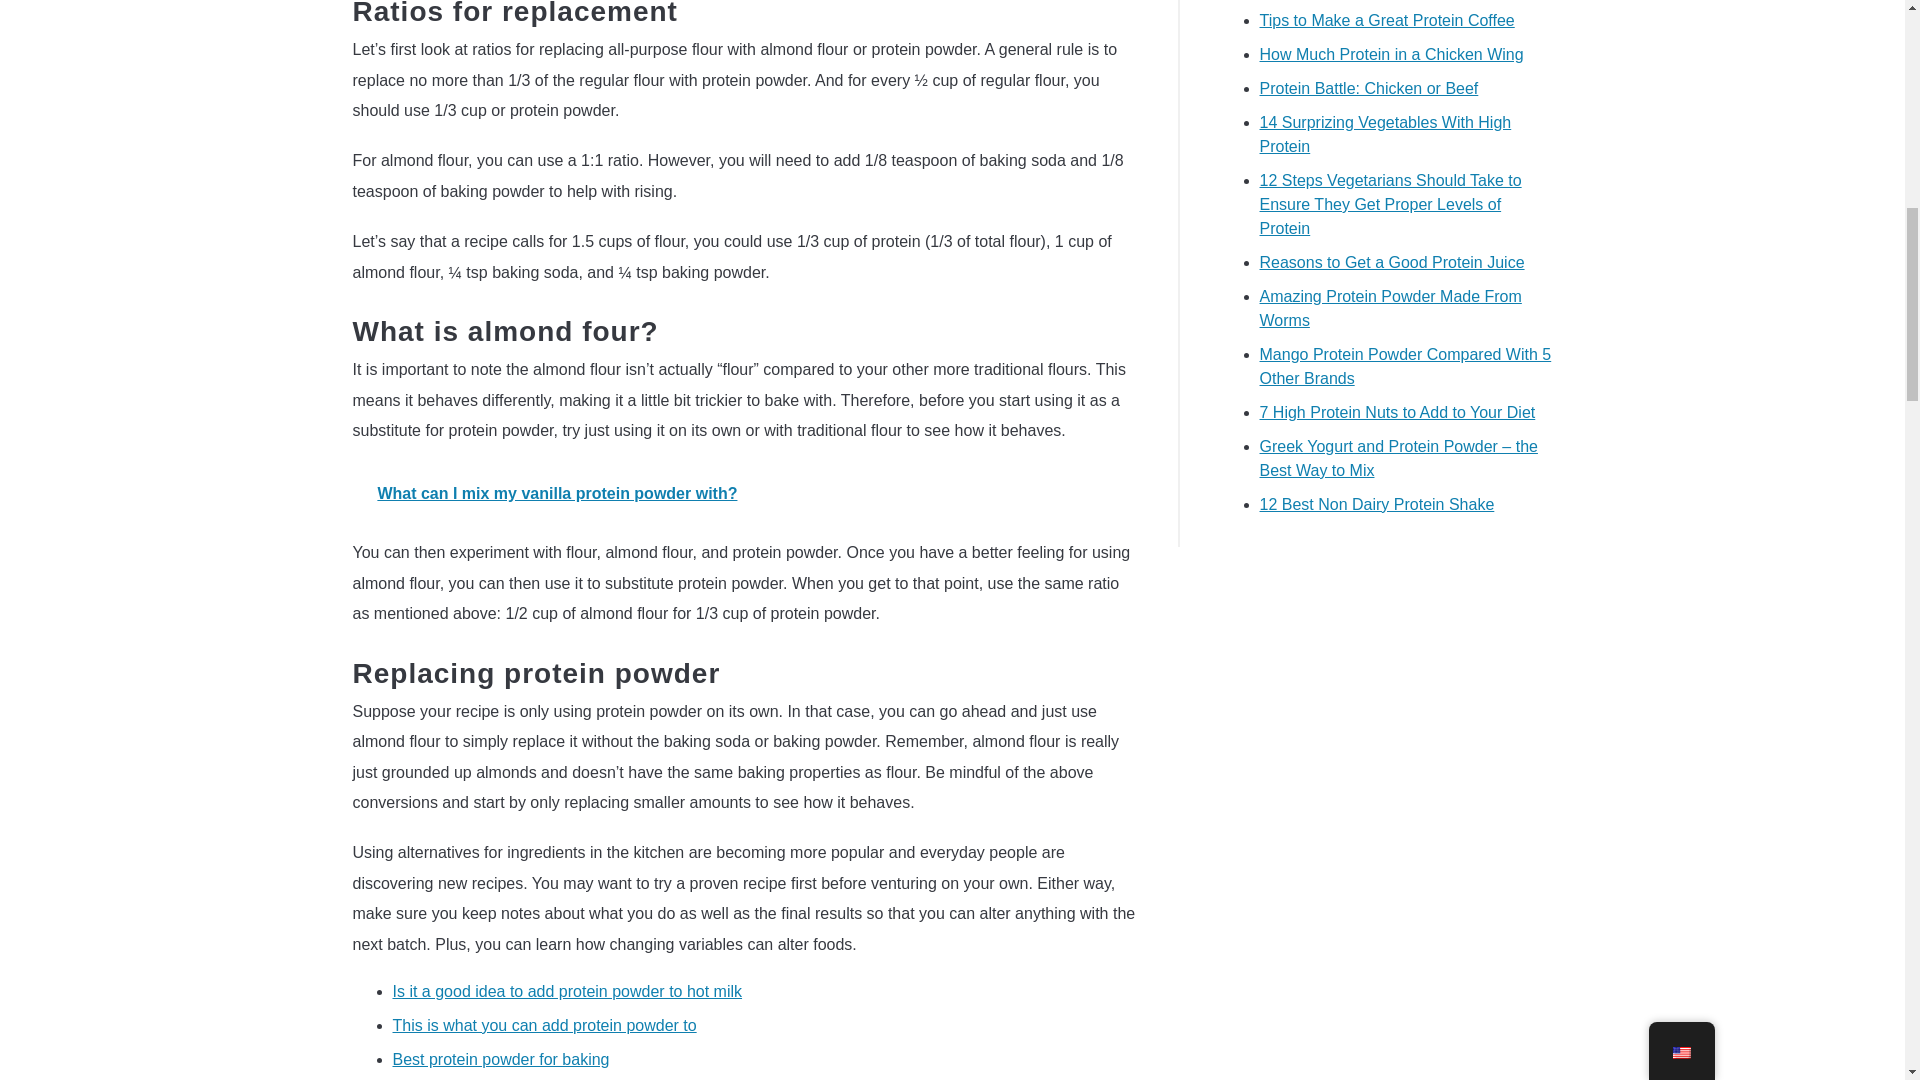 This screenshot has width=1920, height=1080. I want to click on This is what you can add protein powder to, so click(543, 1025).